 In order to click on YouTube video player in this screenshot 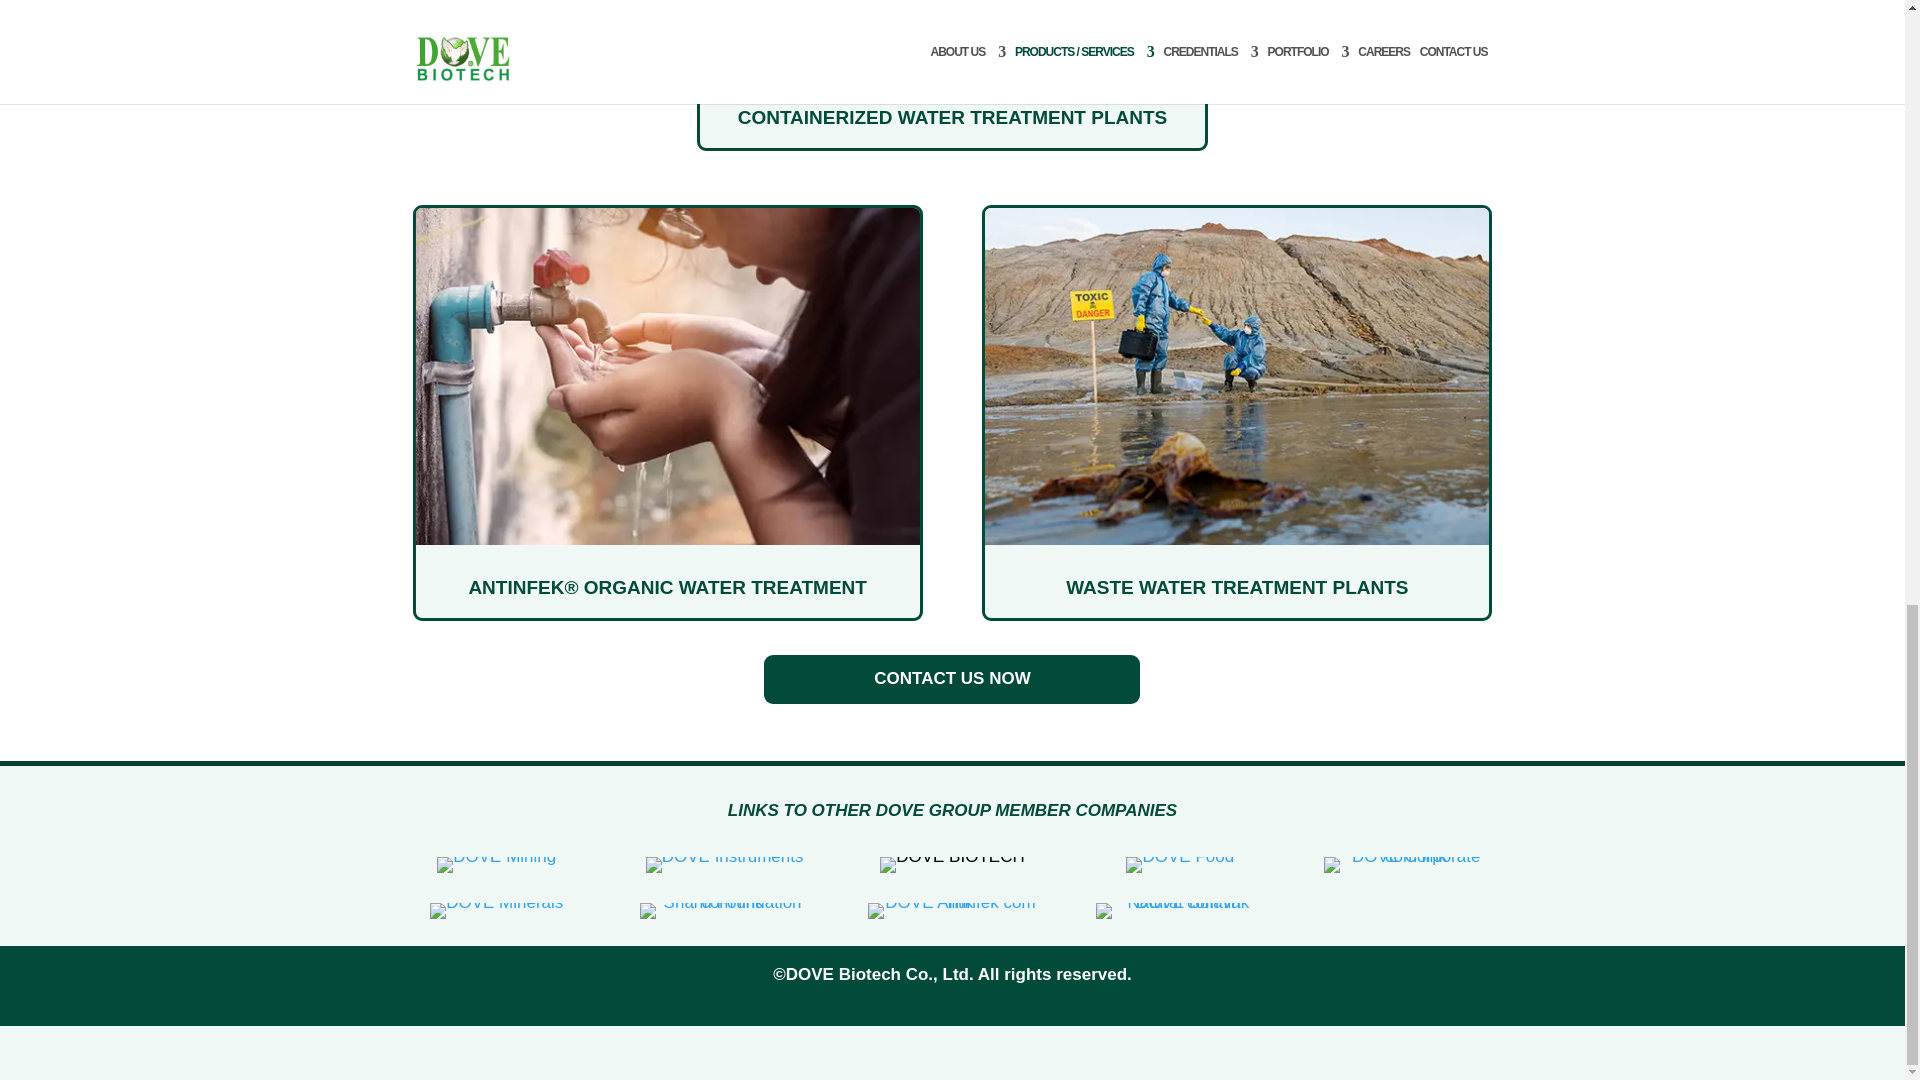, I will do `click(952, 32)`.